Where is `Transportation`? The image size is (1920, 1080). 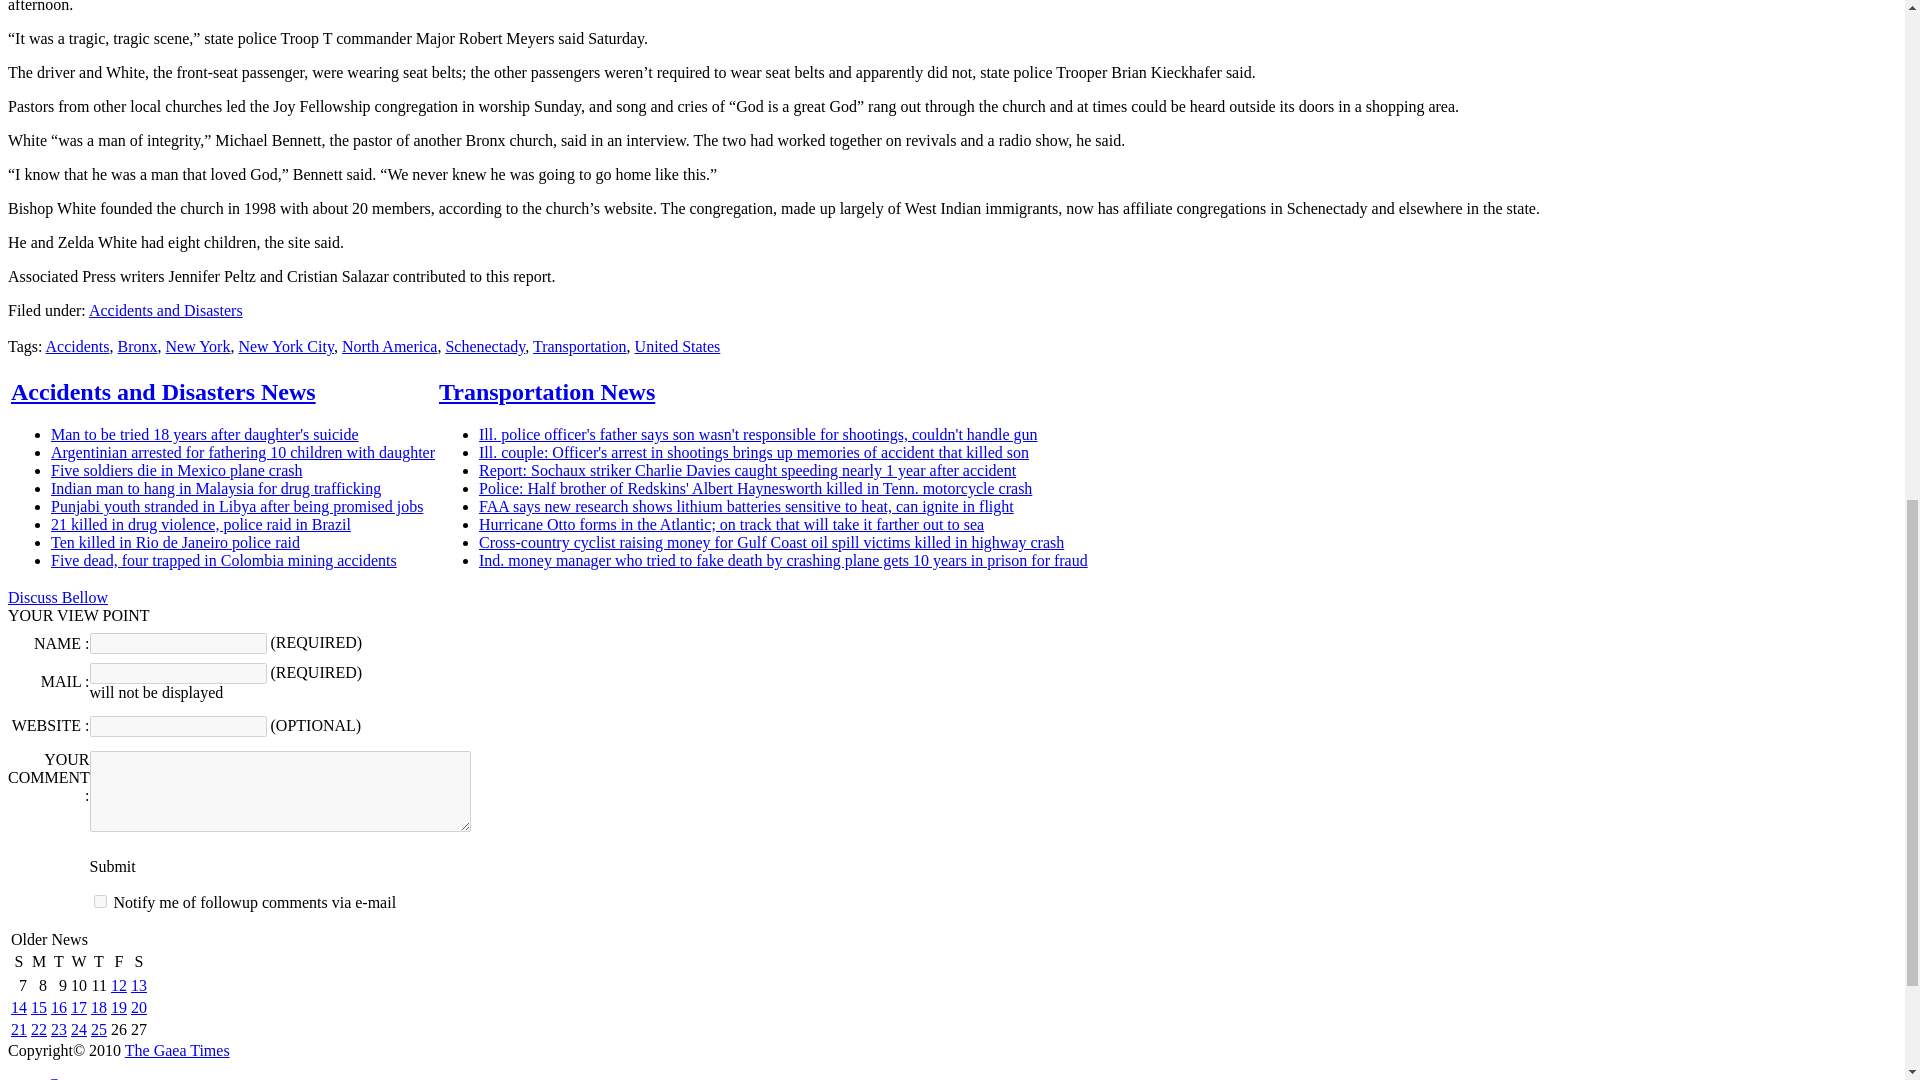 Transportation is located at coordinates (580, 346).